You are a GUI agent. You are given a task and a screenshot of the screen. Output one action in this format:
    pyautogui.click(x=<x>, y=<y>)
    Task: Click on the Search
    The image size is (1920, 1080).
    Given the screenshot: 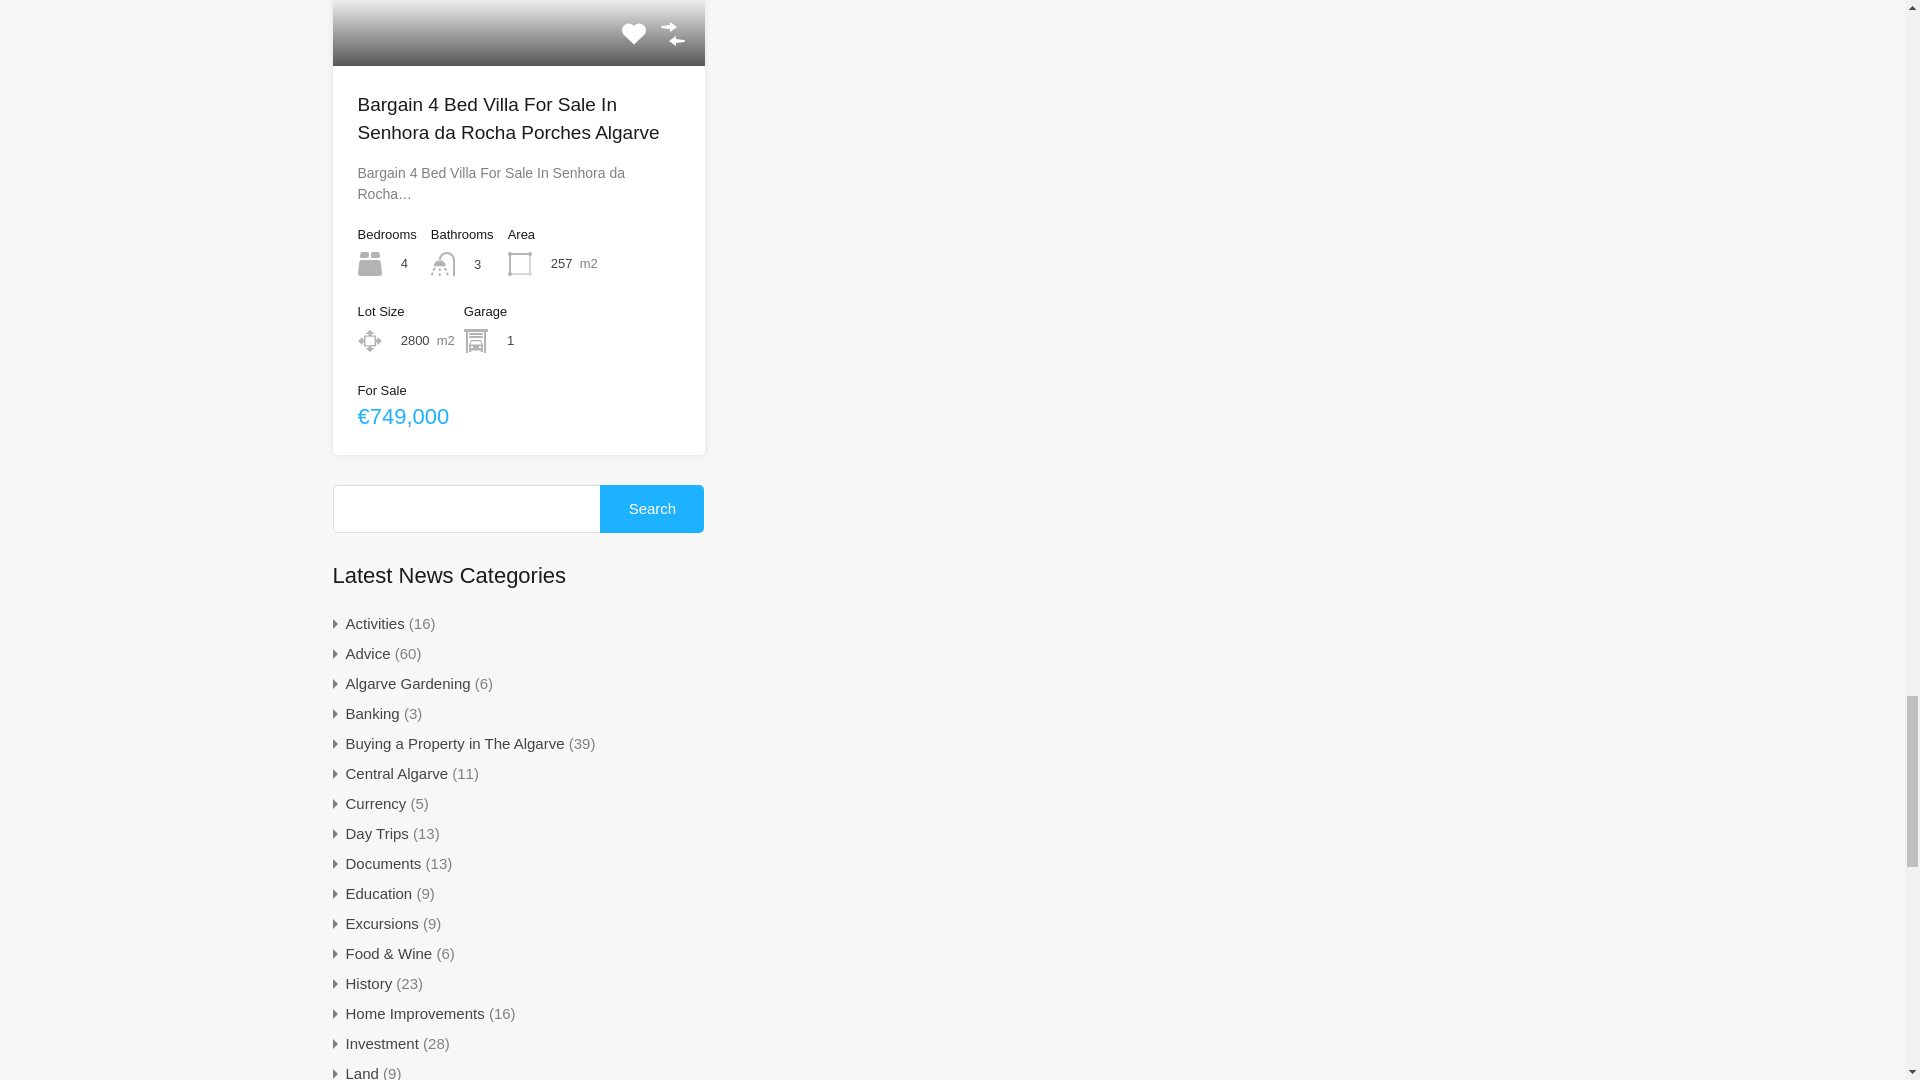 What is the action you would take?
    pyautogui.click(x=652, y=508)
    